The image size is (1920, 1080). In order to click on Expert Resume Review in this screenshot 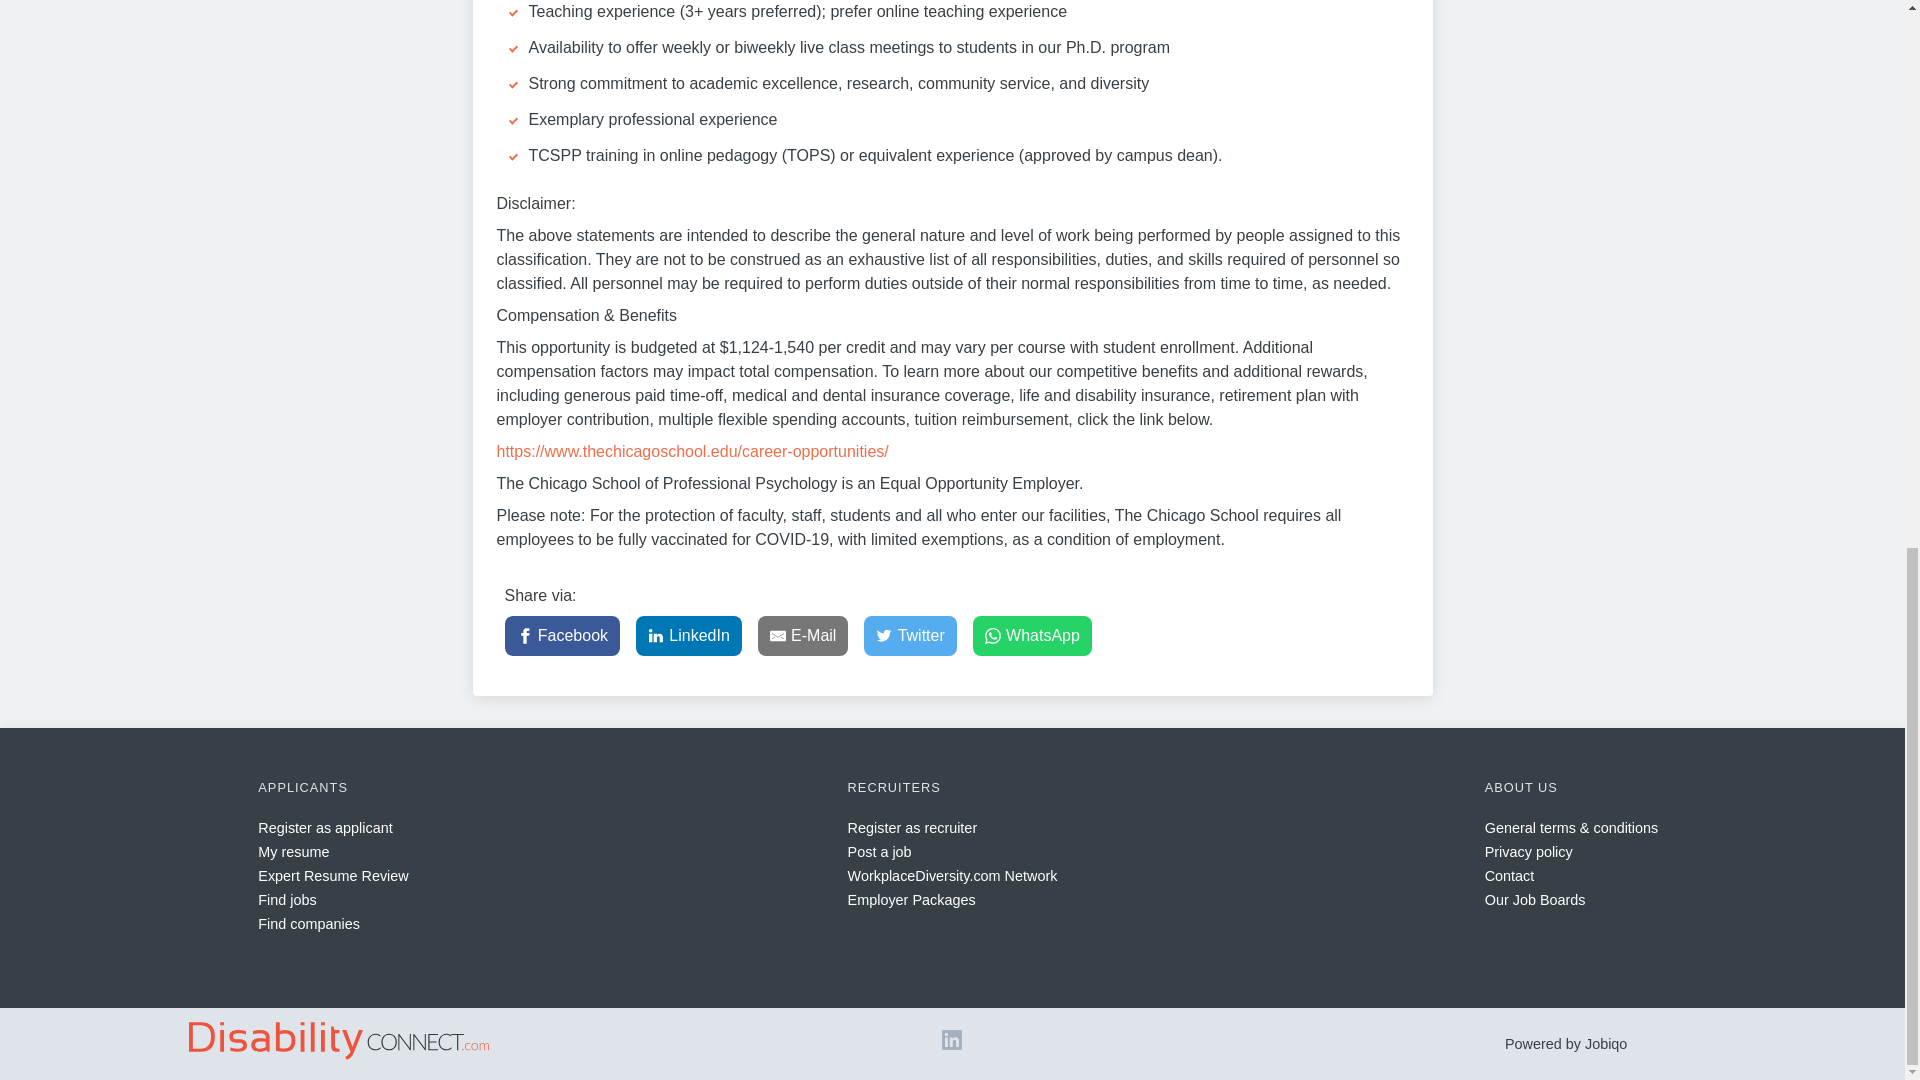, I will do `click(332, 876)`.